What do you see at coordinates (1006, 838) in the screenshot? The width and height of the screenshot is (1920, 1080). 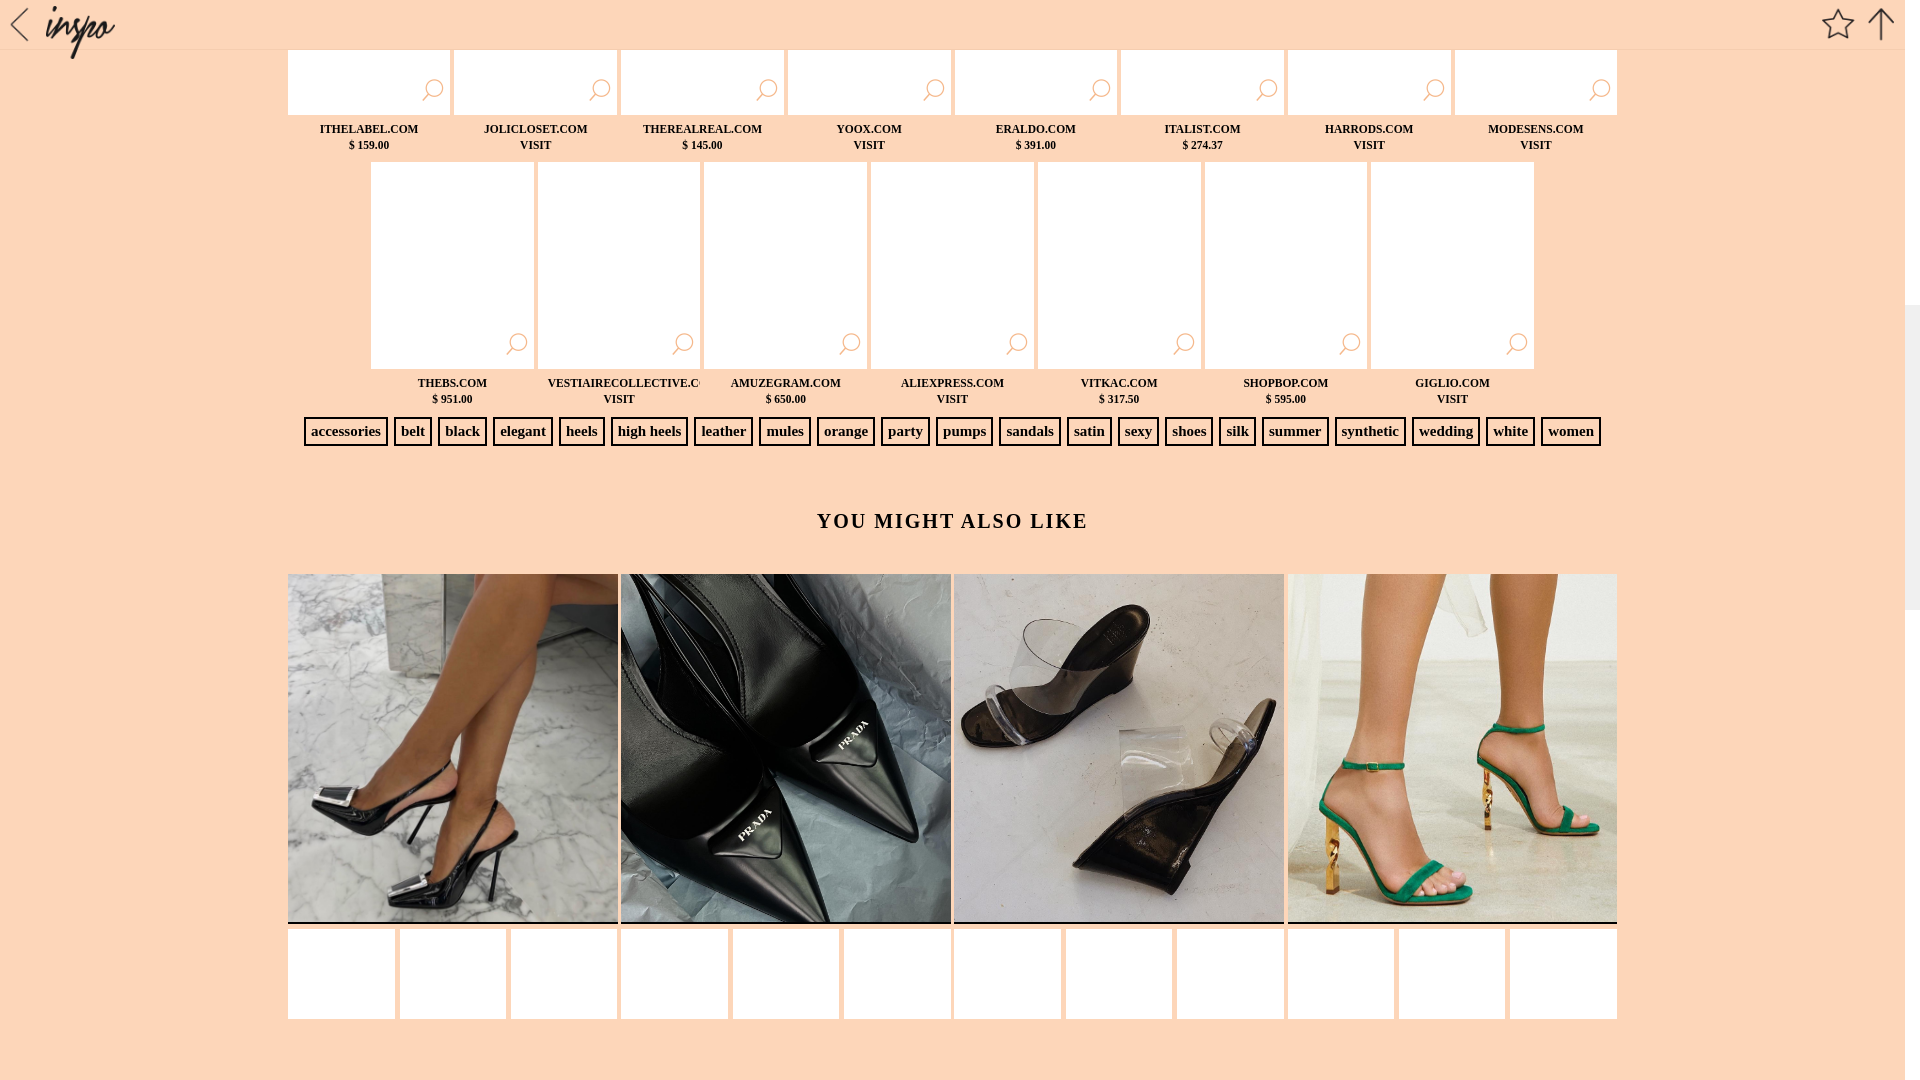 I see `heels` at bounding box center [1006, 838].